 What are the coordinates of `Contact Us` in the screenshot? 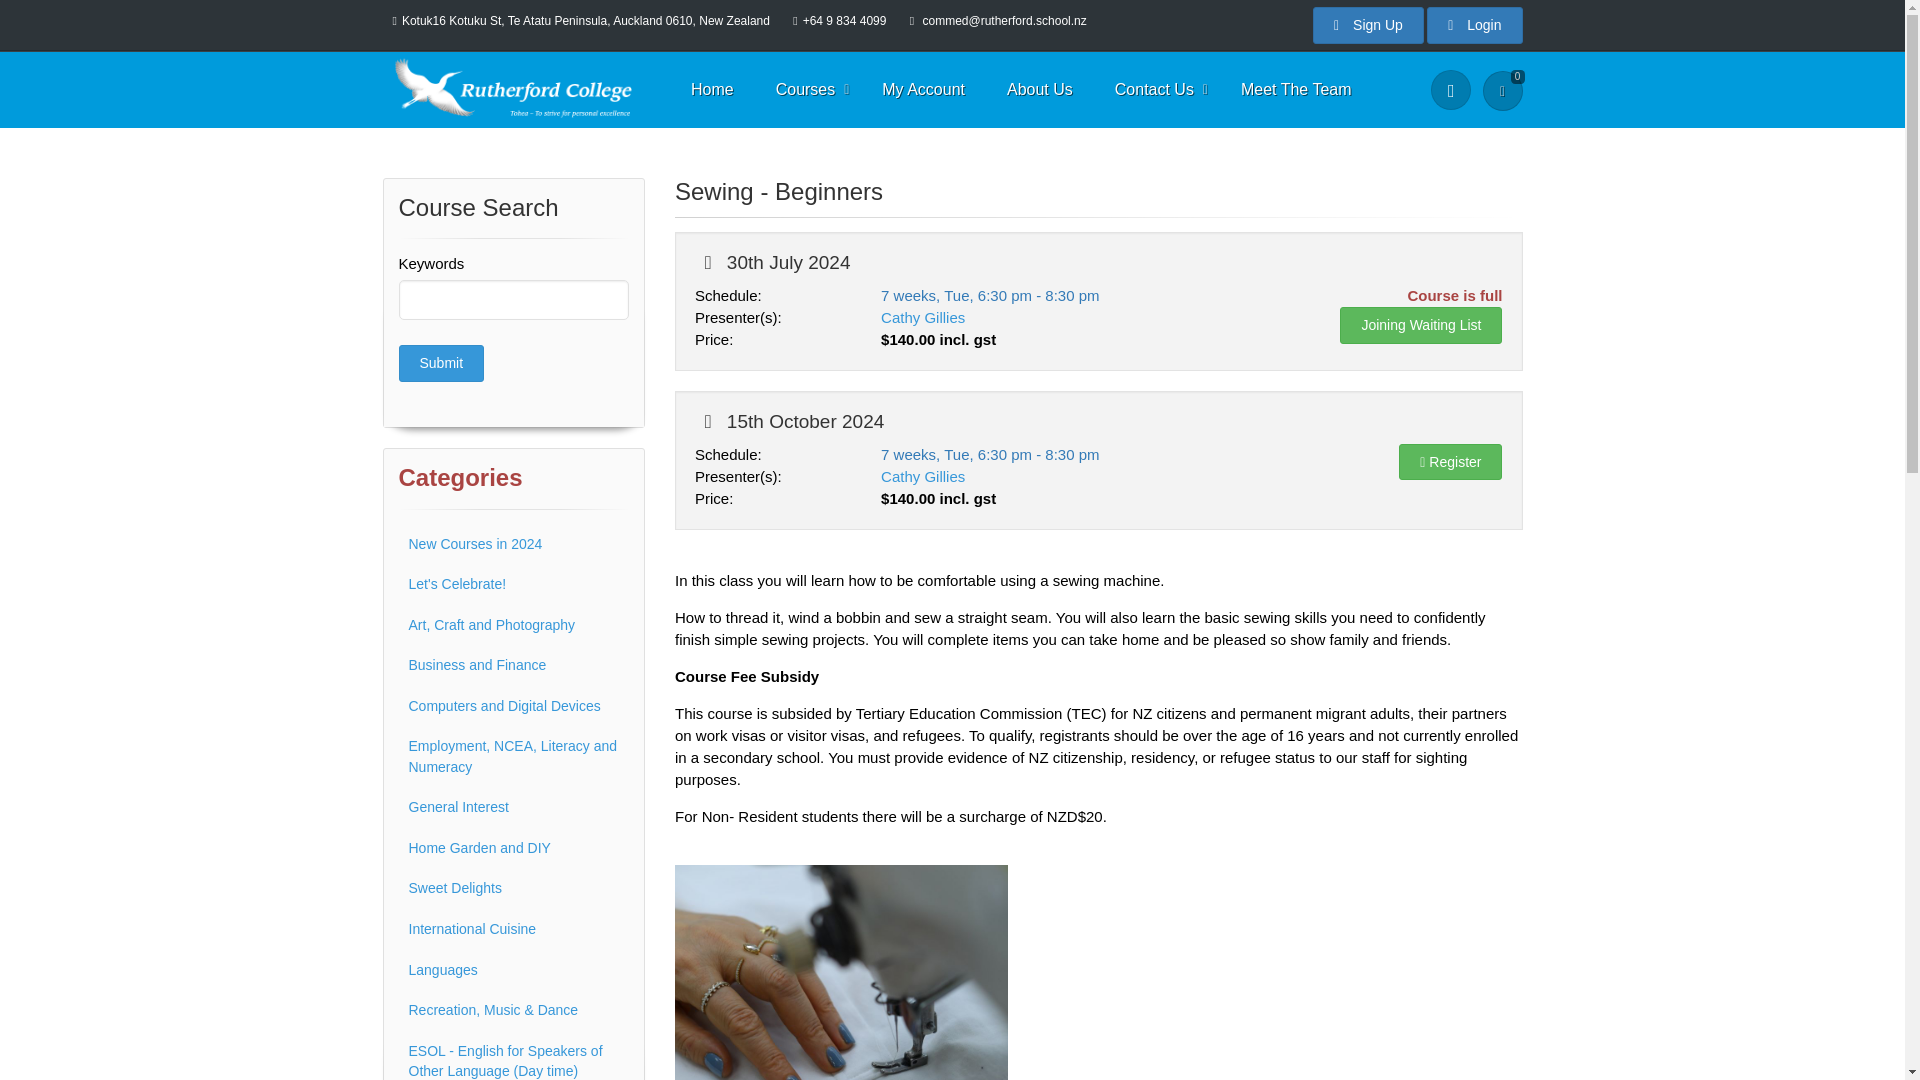 It's located at (1156, 90).